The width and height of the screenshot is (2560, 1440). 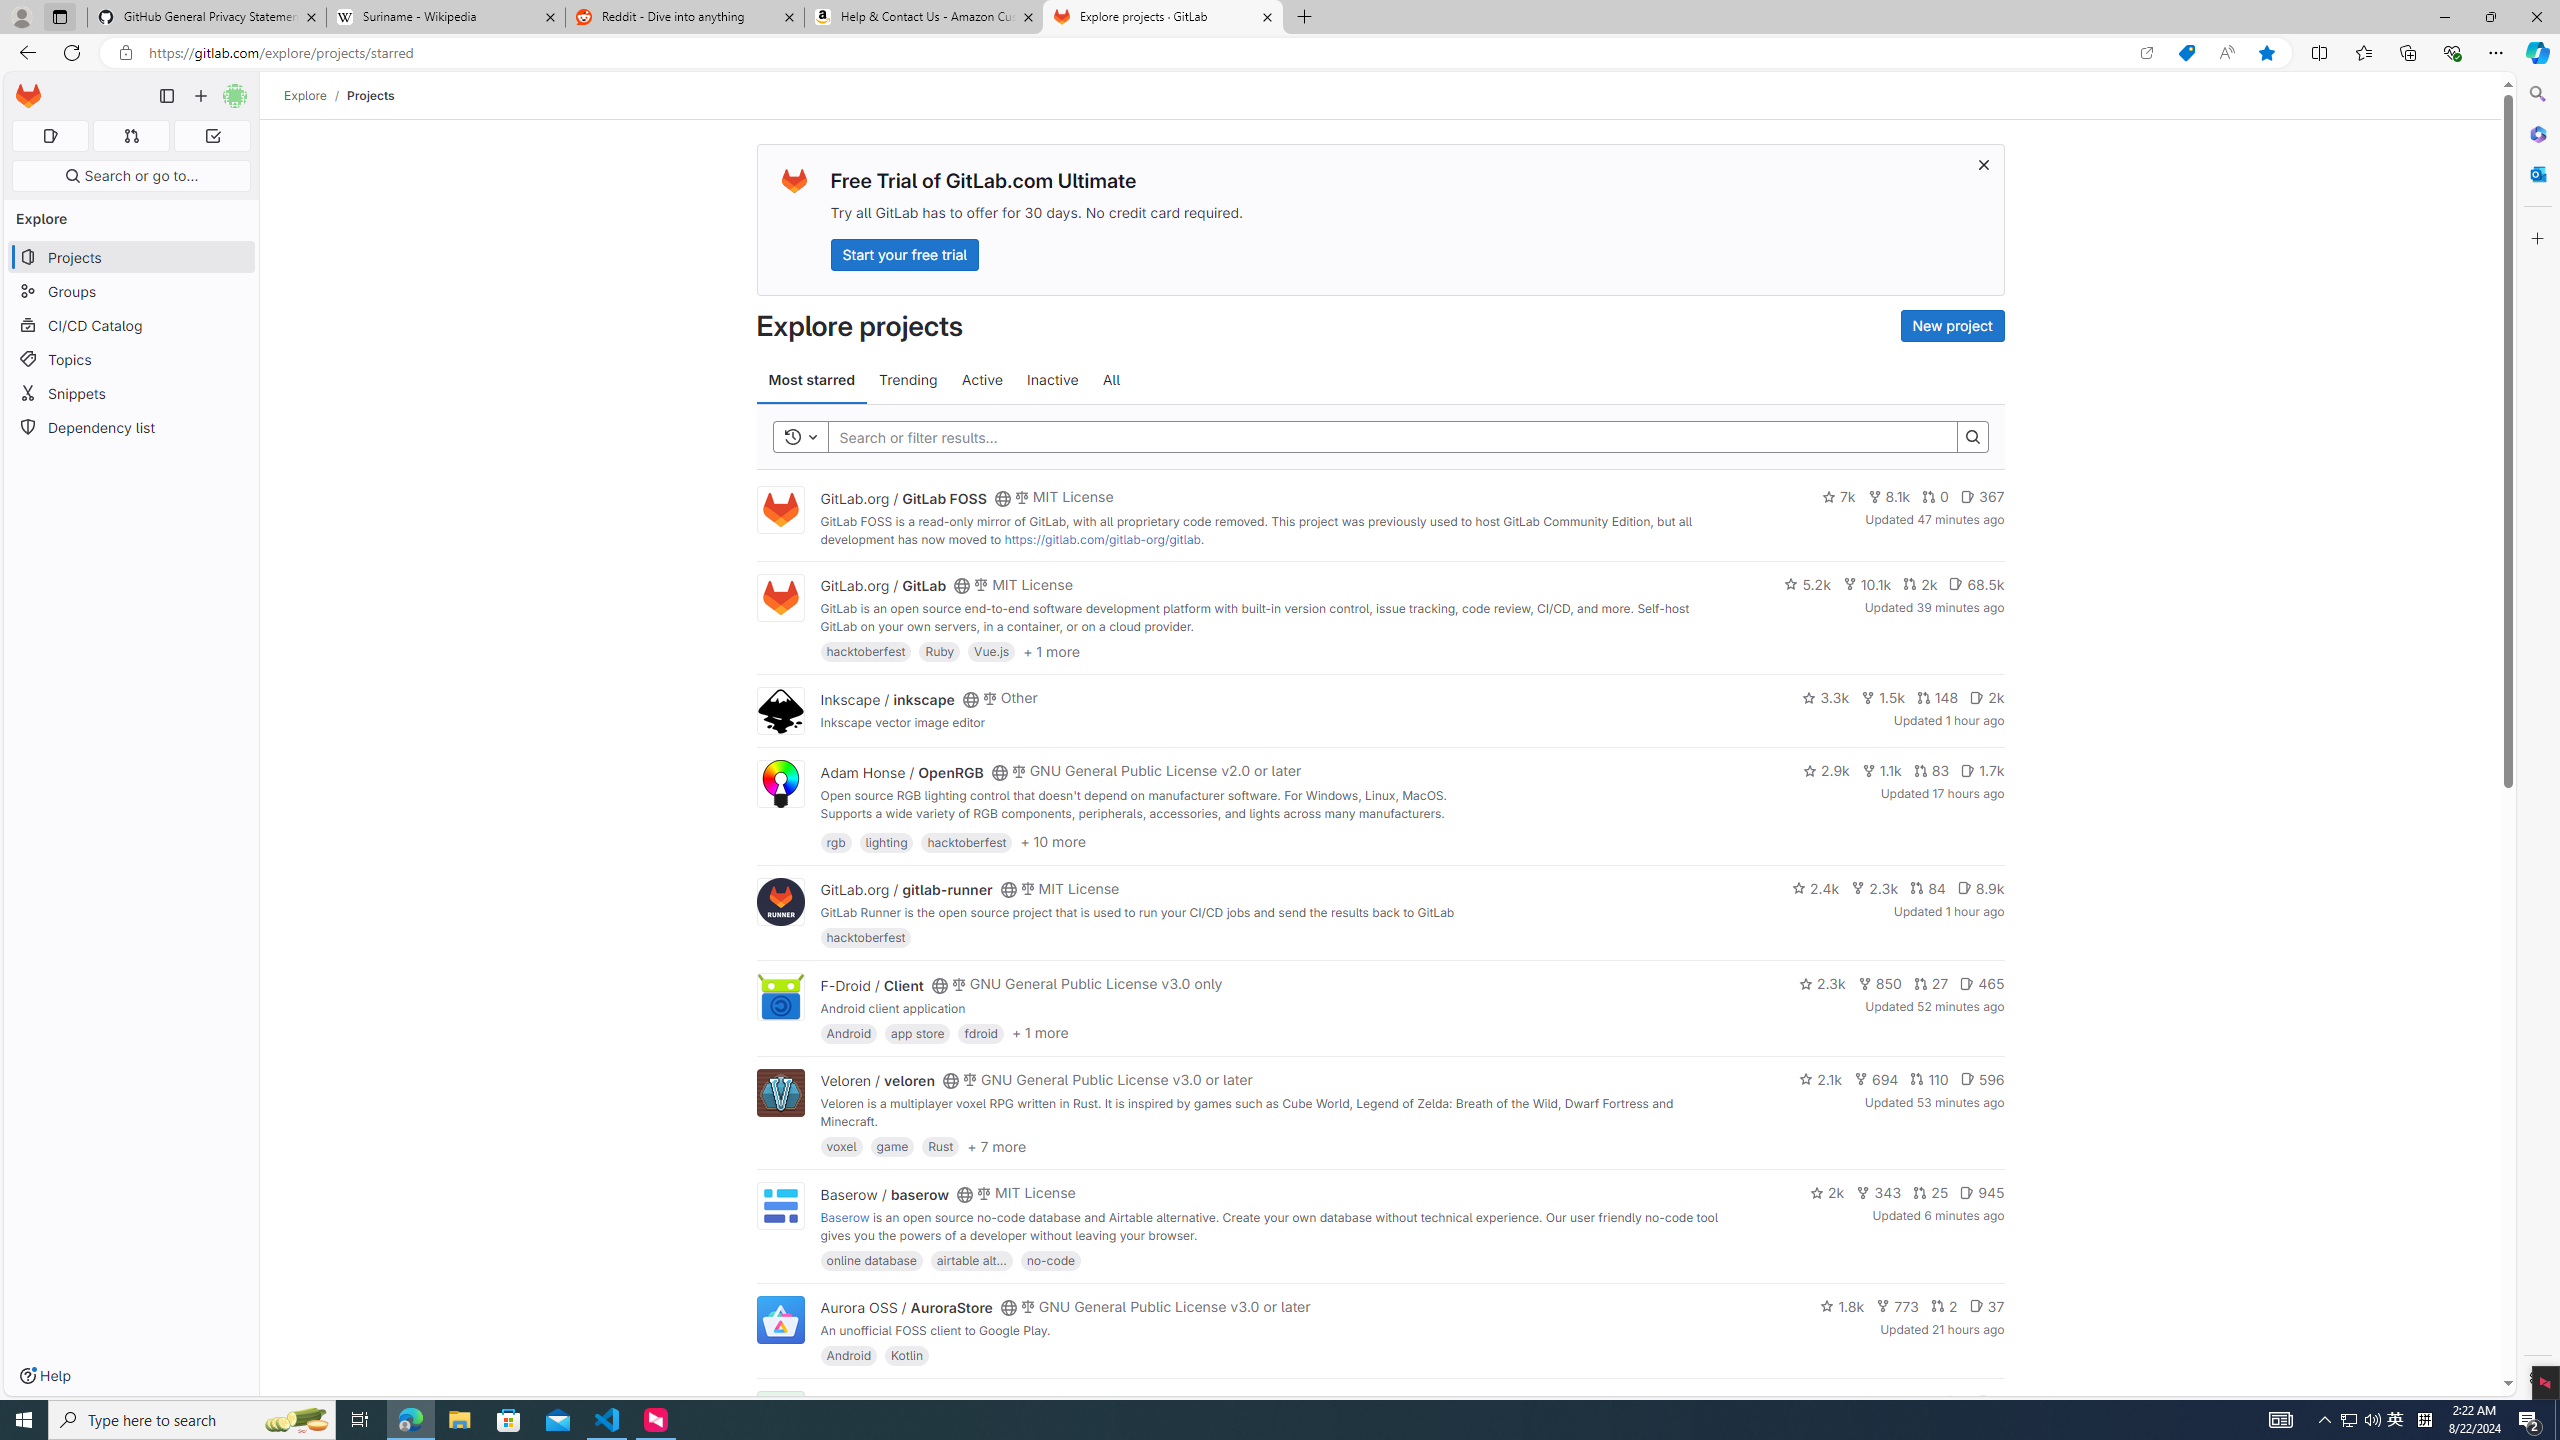 What do you see at coordinates (886, 698) in the screenshot?
I see `Inkscape / inkscape` at bounding box center [886, 698].